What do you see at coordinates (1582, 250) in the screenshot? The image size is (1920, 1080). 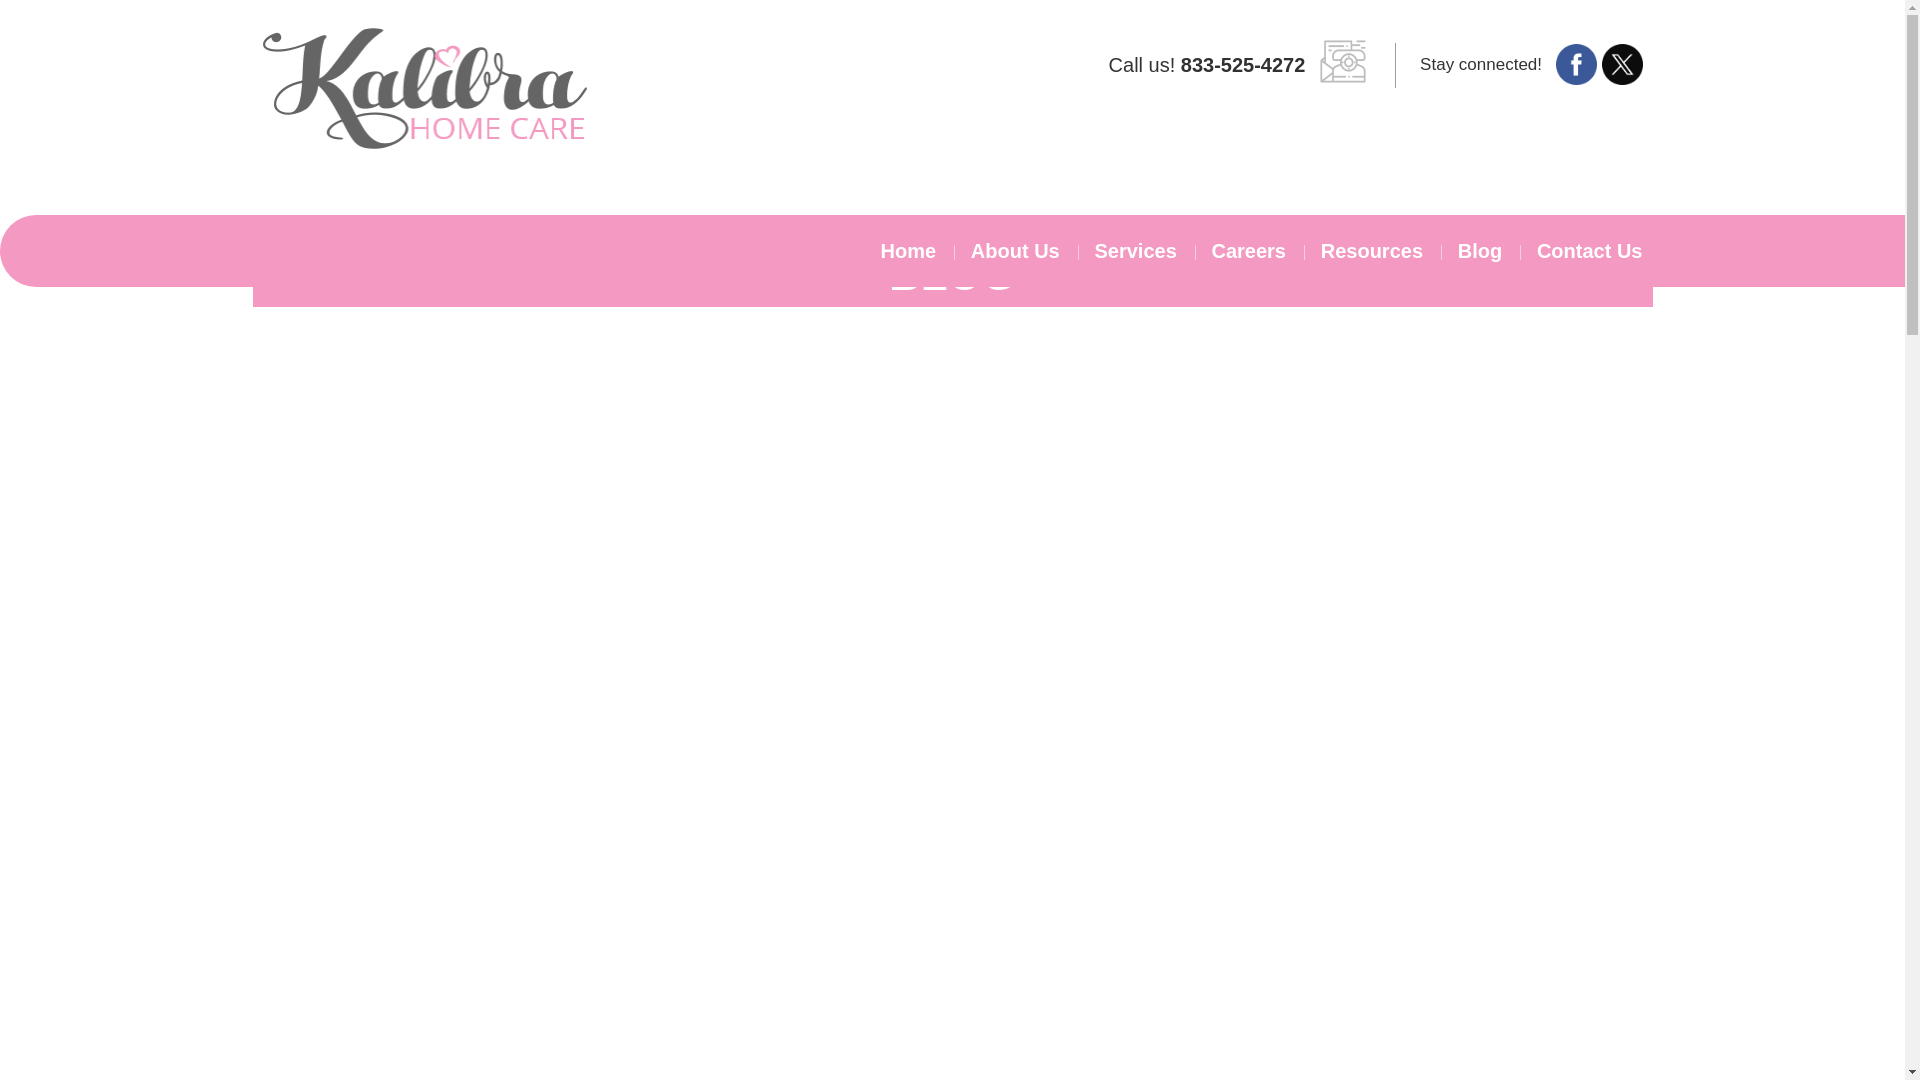 I see `Contact Us` at bounding box center [1582, 250].